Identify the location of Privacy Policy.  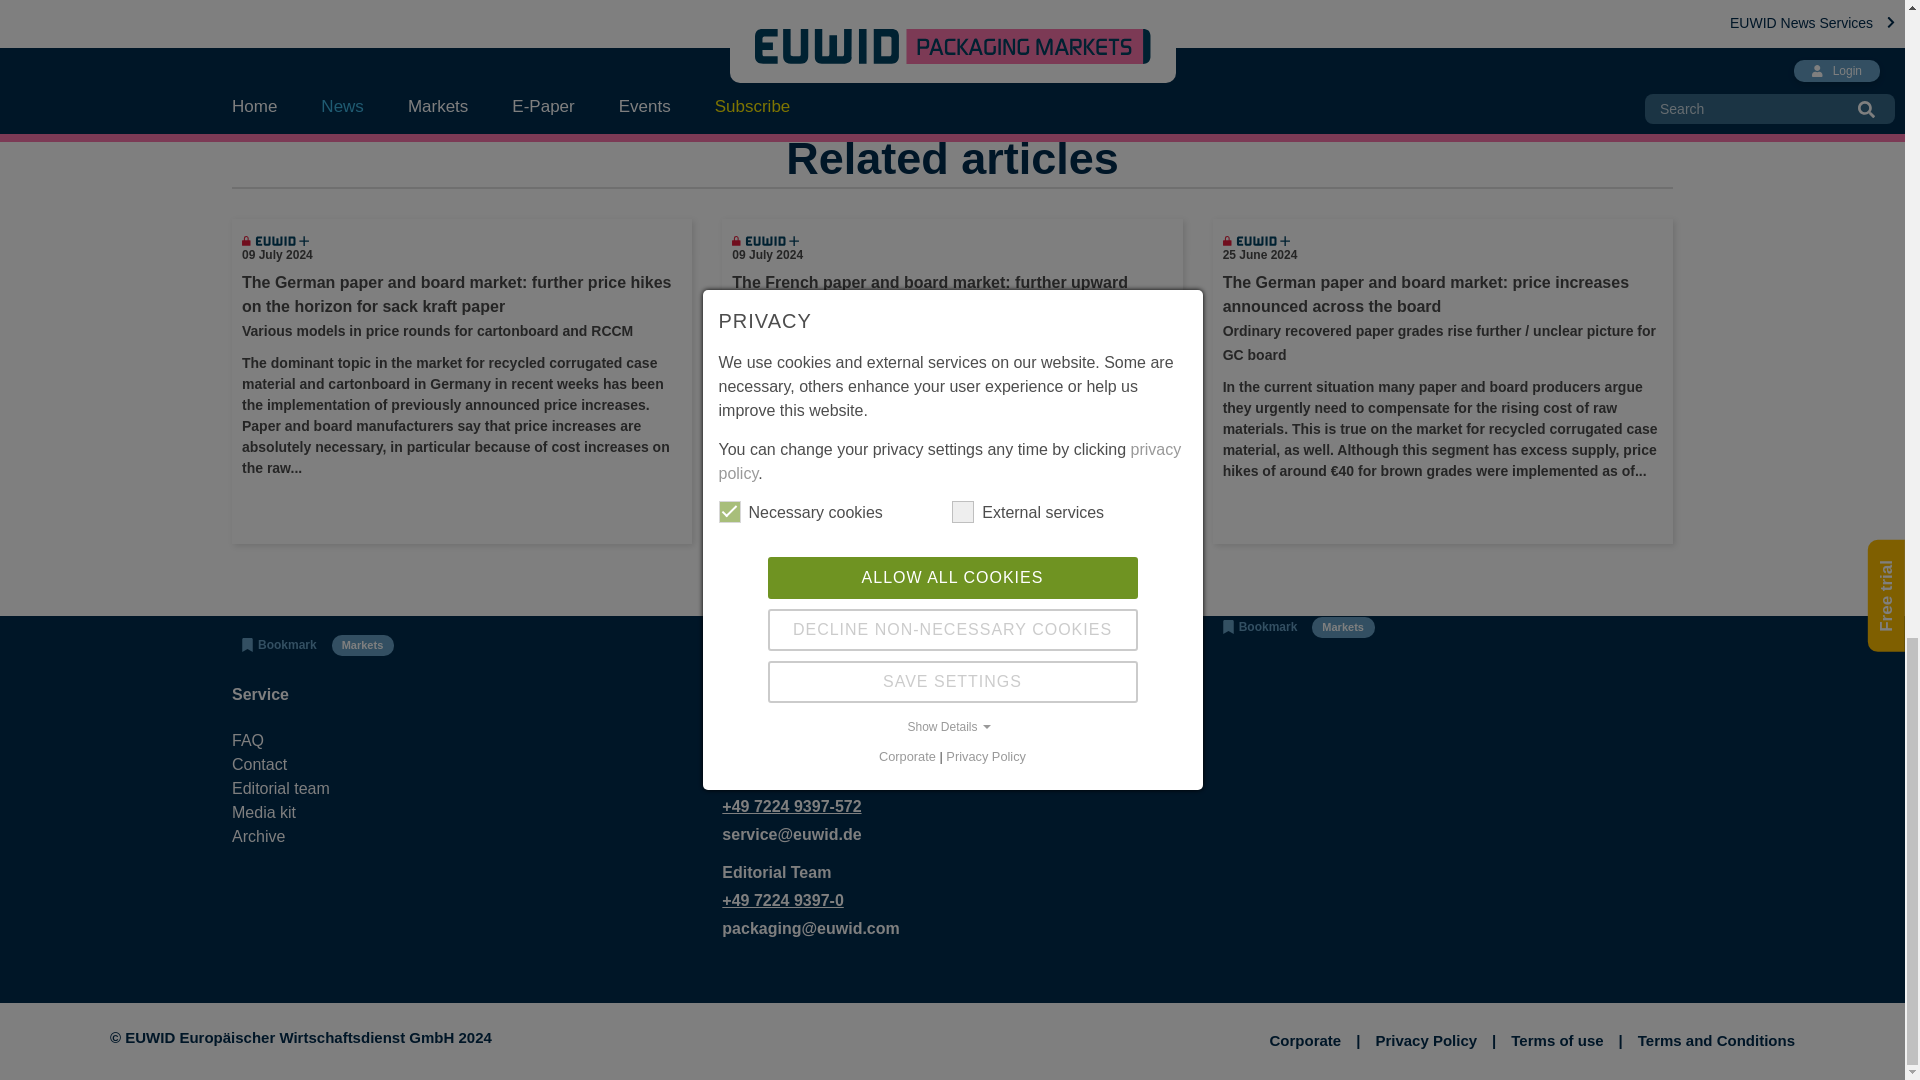
(1434, 1042).